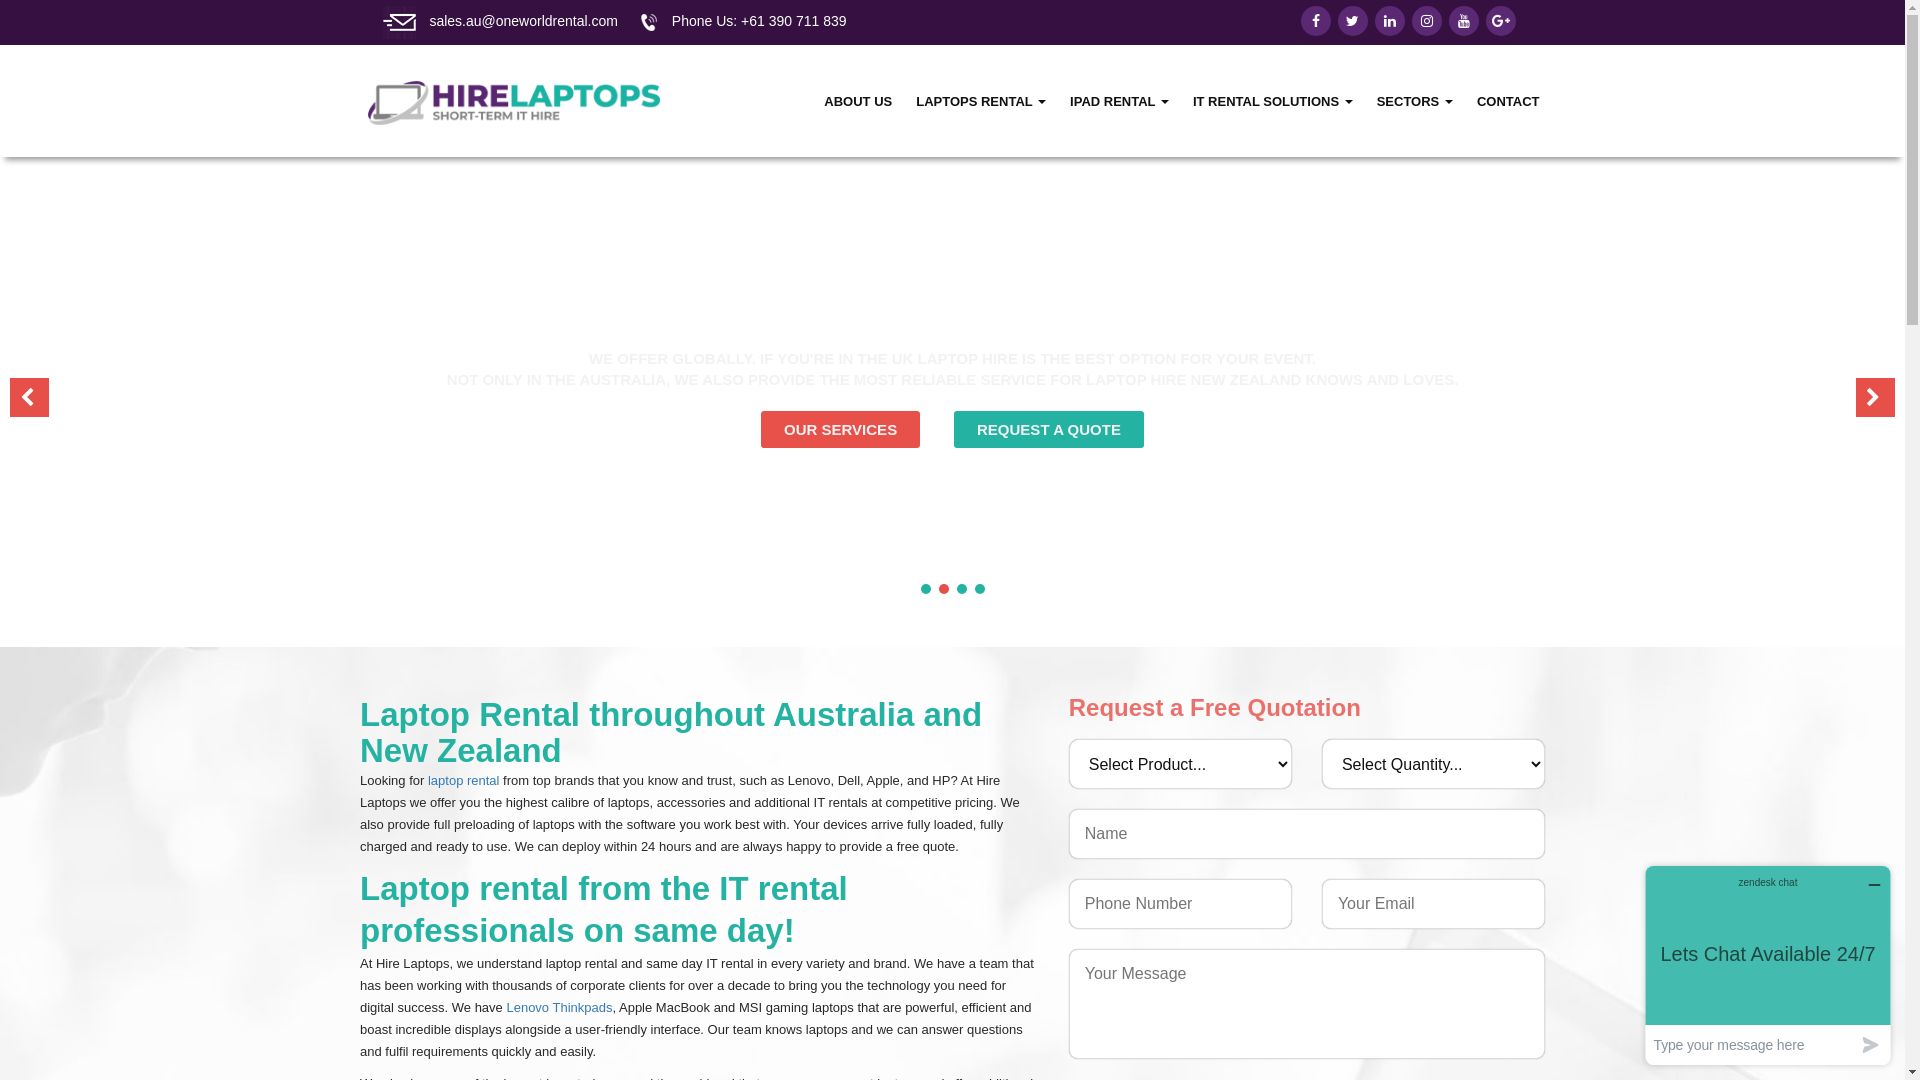  What do you see at coordinates (1434, 904) in the screenshot?
I see `Please enter valid email address` at bounding box center [1434, 904].